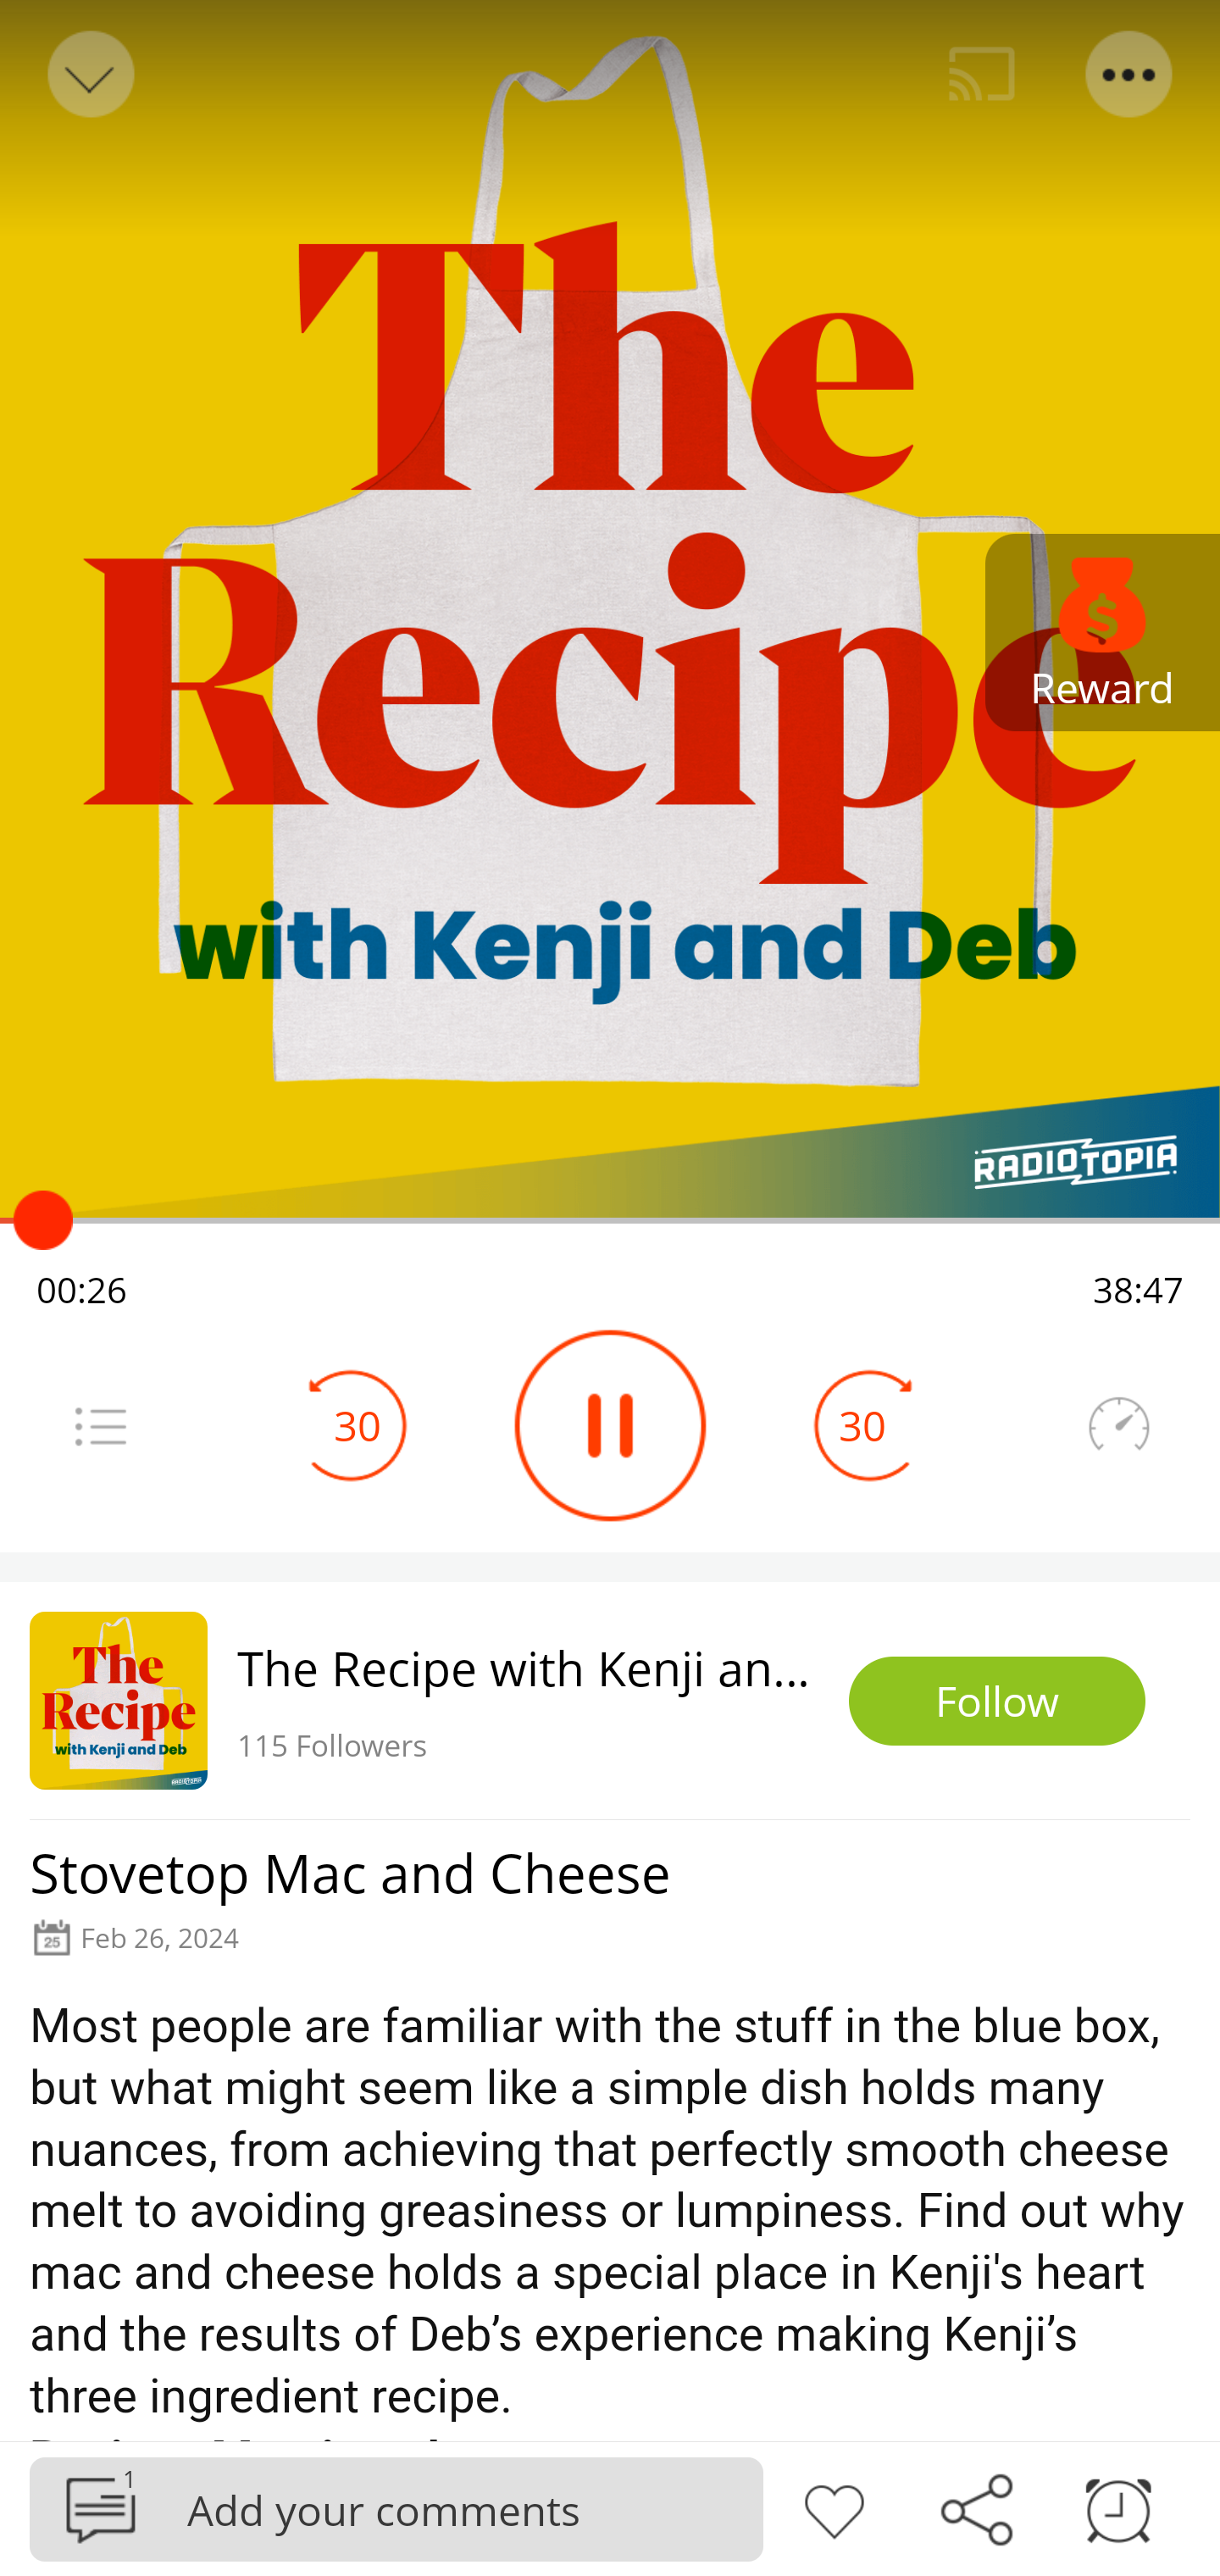 This screenshot has height=2576, width=1220. Describe the element at coordinates (396, 2508) in the screenshot. I see `Podbean 1 Add your comments` at that location.